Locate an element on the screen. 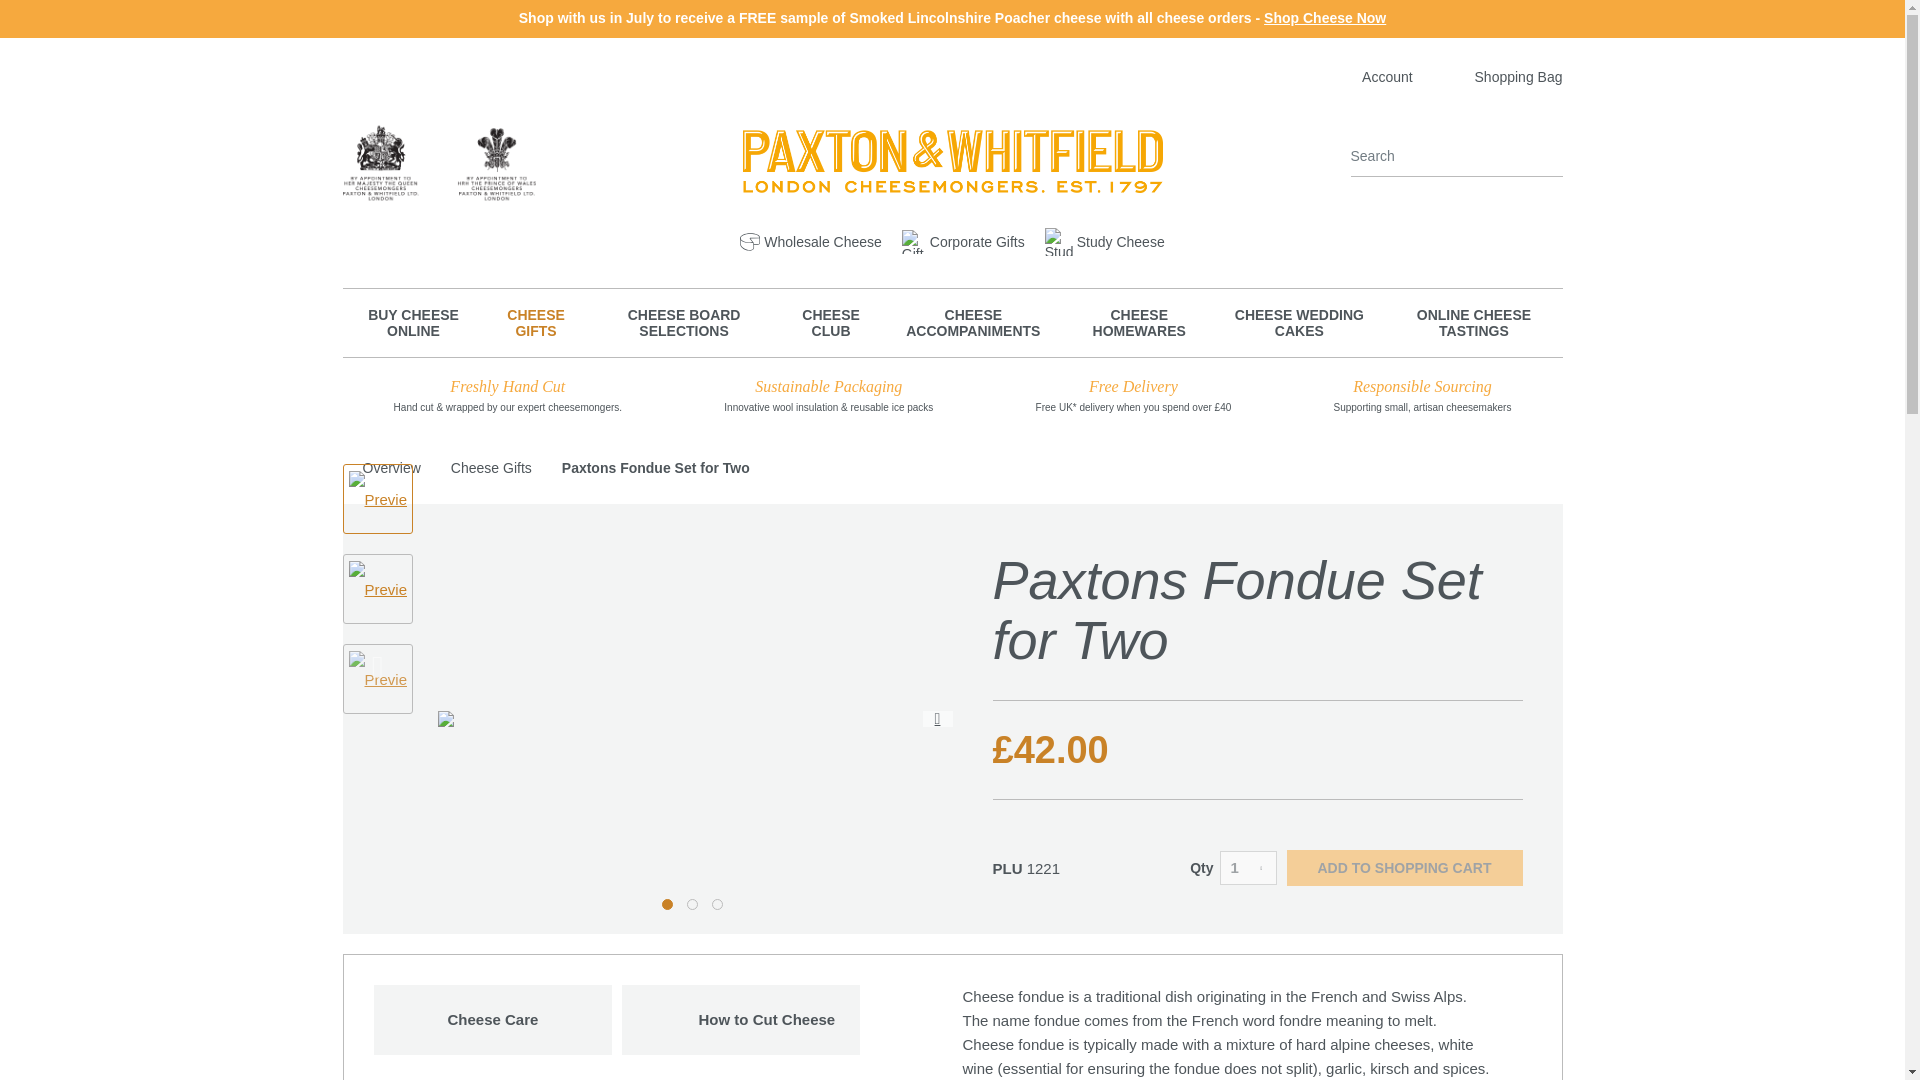 Image resolution: width=1920 pixels, height=1080 pixels. Corporate Gifts is located at coordinates (964, 241).